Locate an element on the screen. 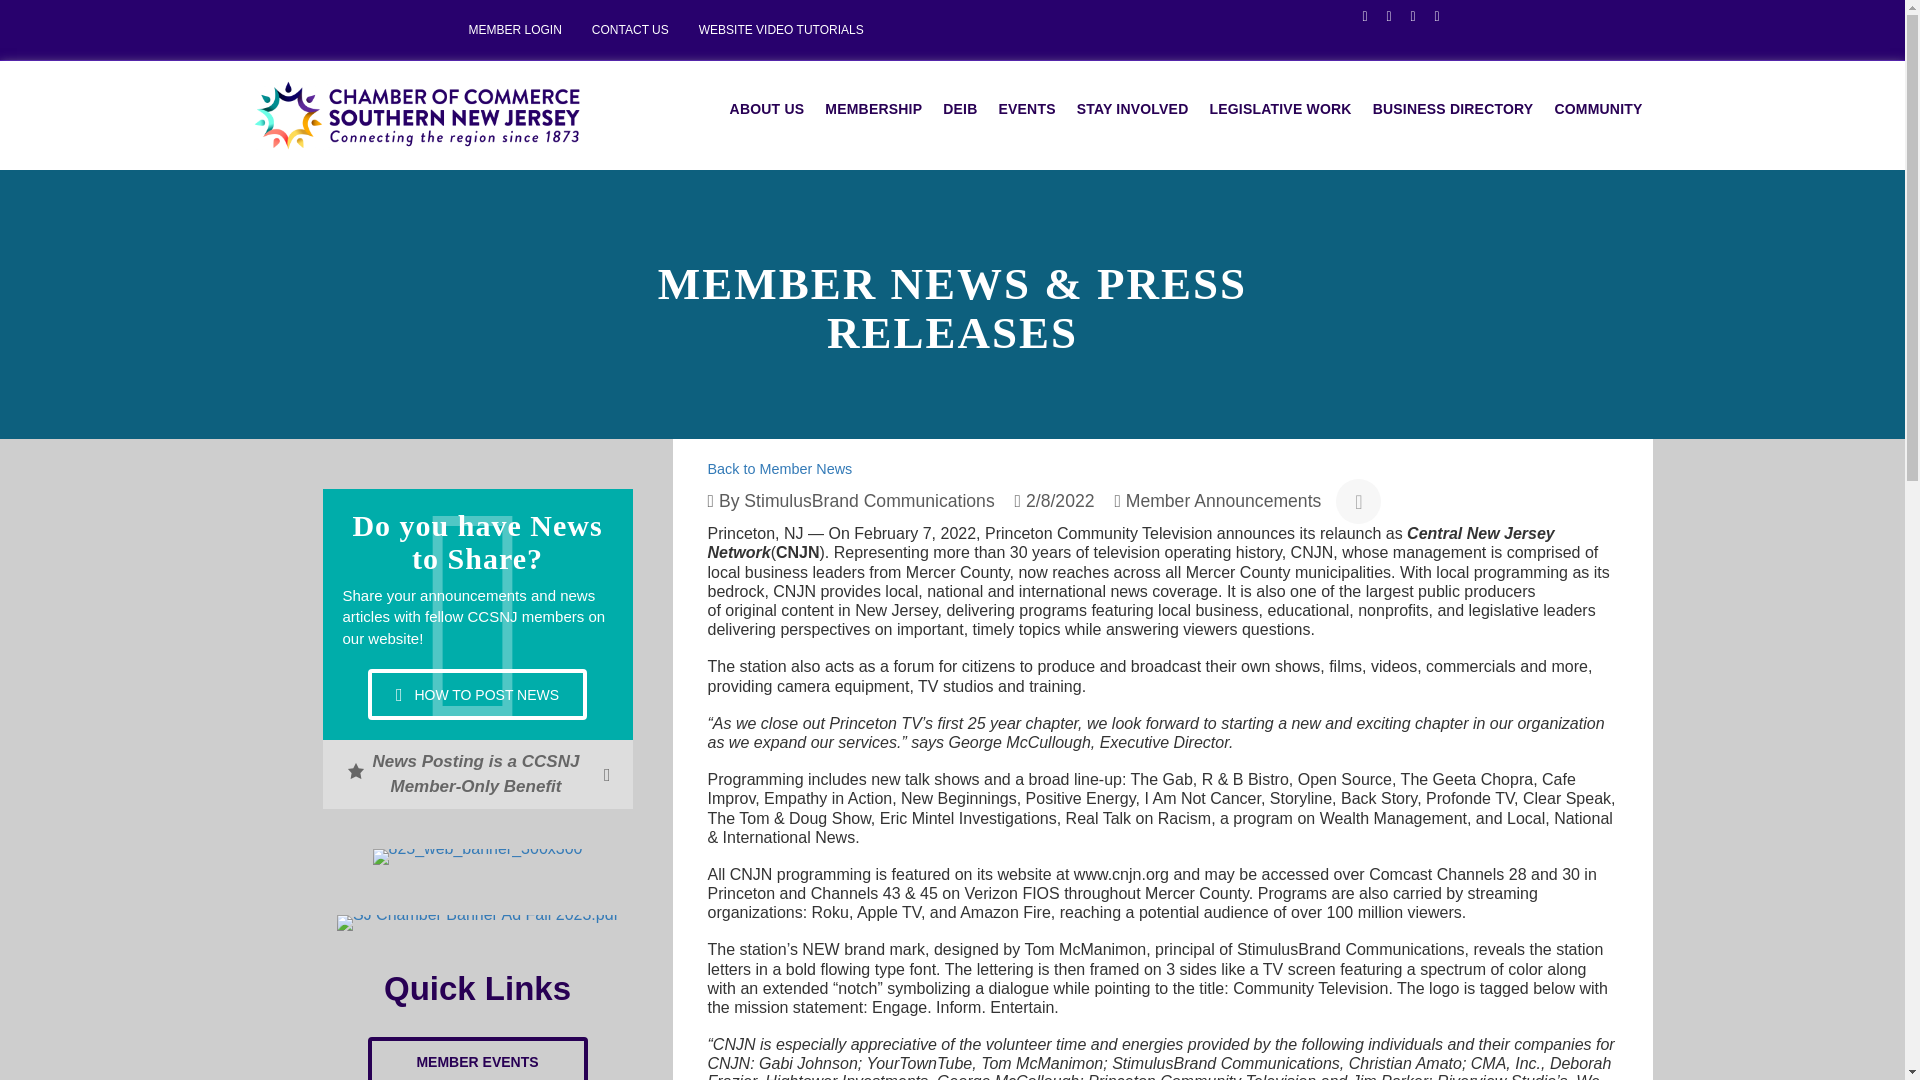 This screenshot has height=1080, width=1920. SJ Chamber Banner Ad Fall 2023.pdf is located at coordinates (478, 922).